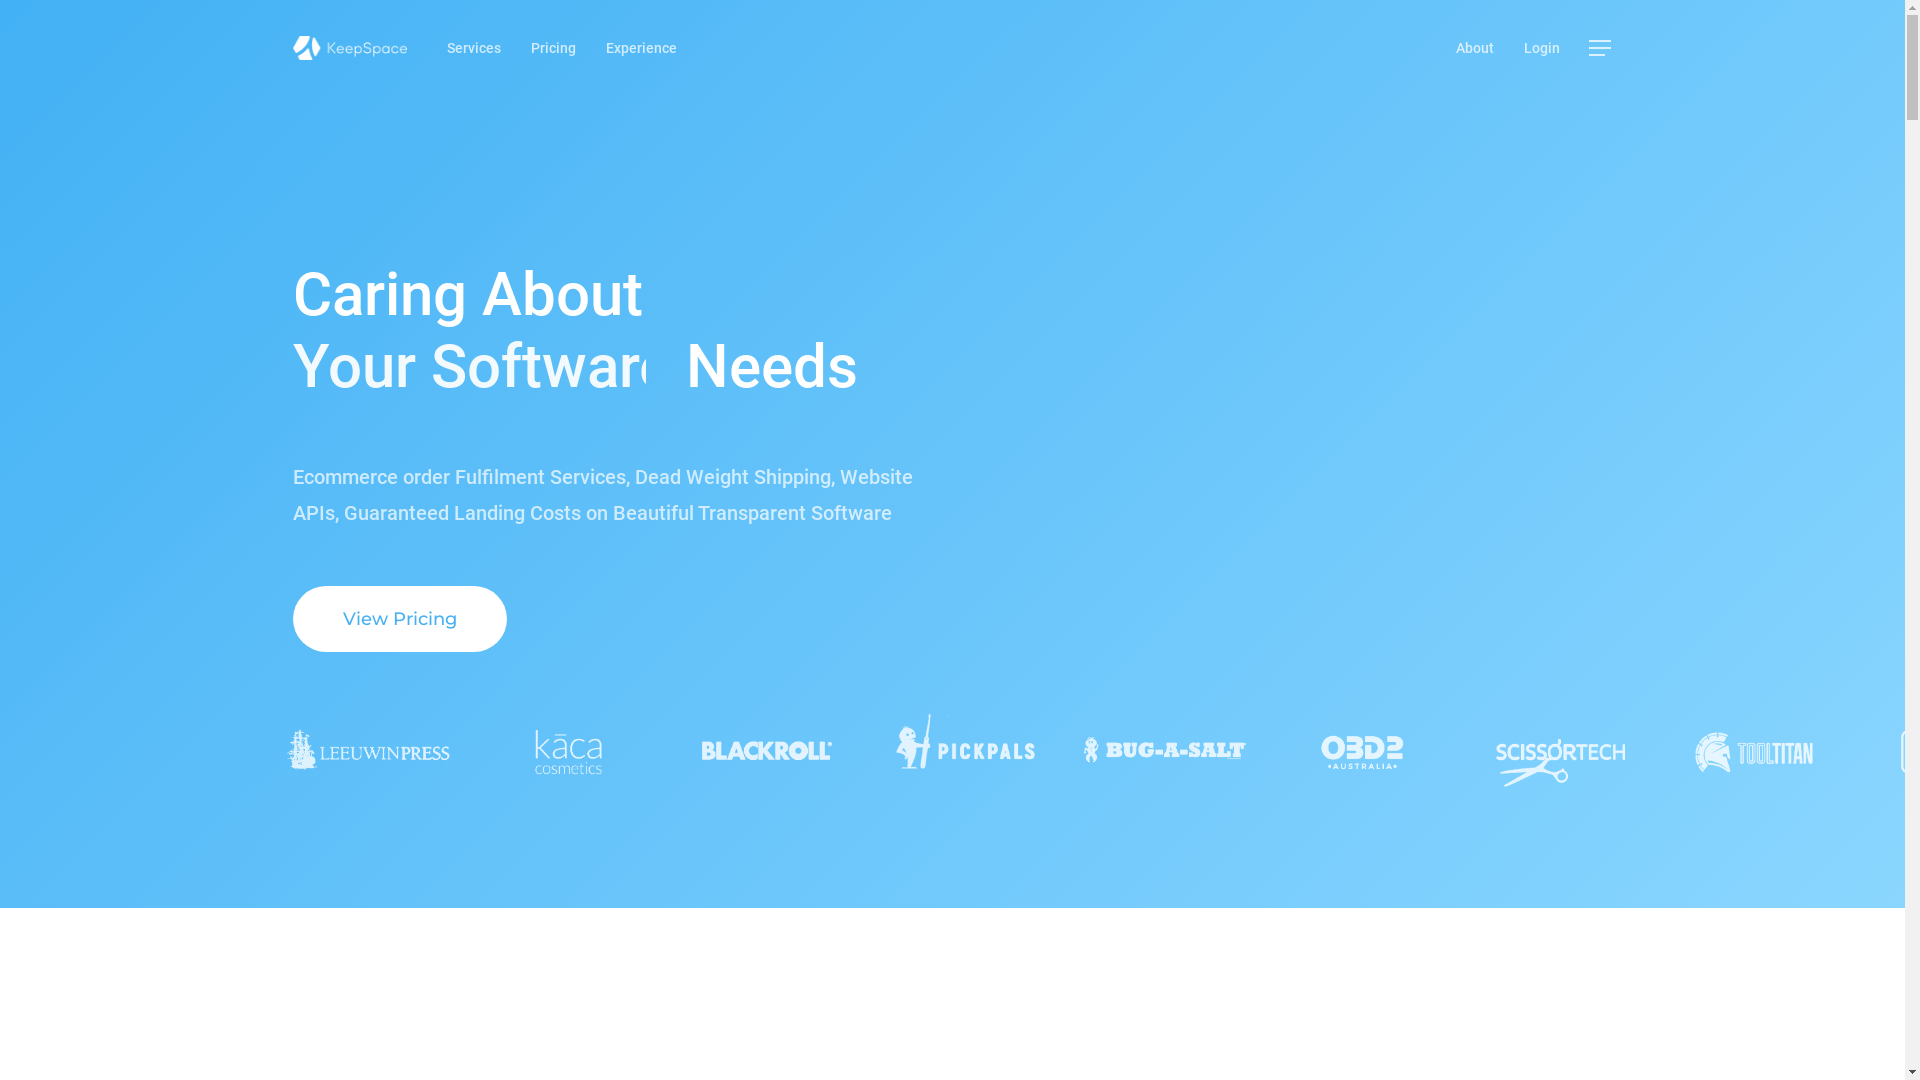 The height and width of the screenshot is (1080, 1920). What do you see at coordinates (474, 48) in the screenshot?
I see `Services` at bounding box center [474, 48].